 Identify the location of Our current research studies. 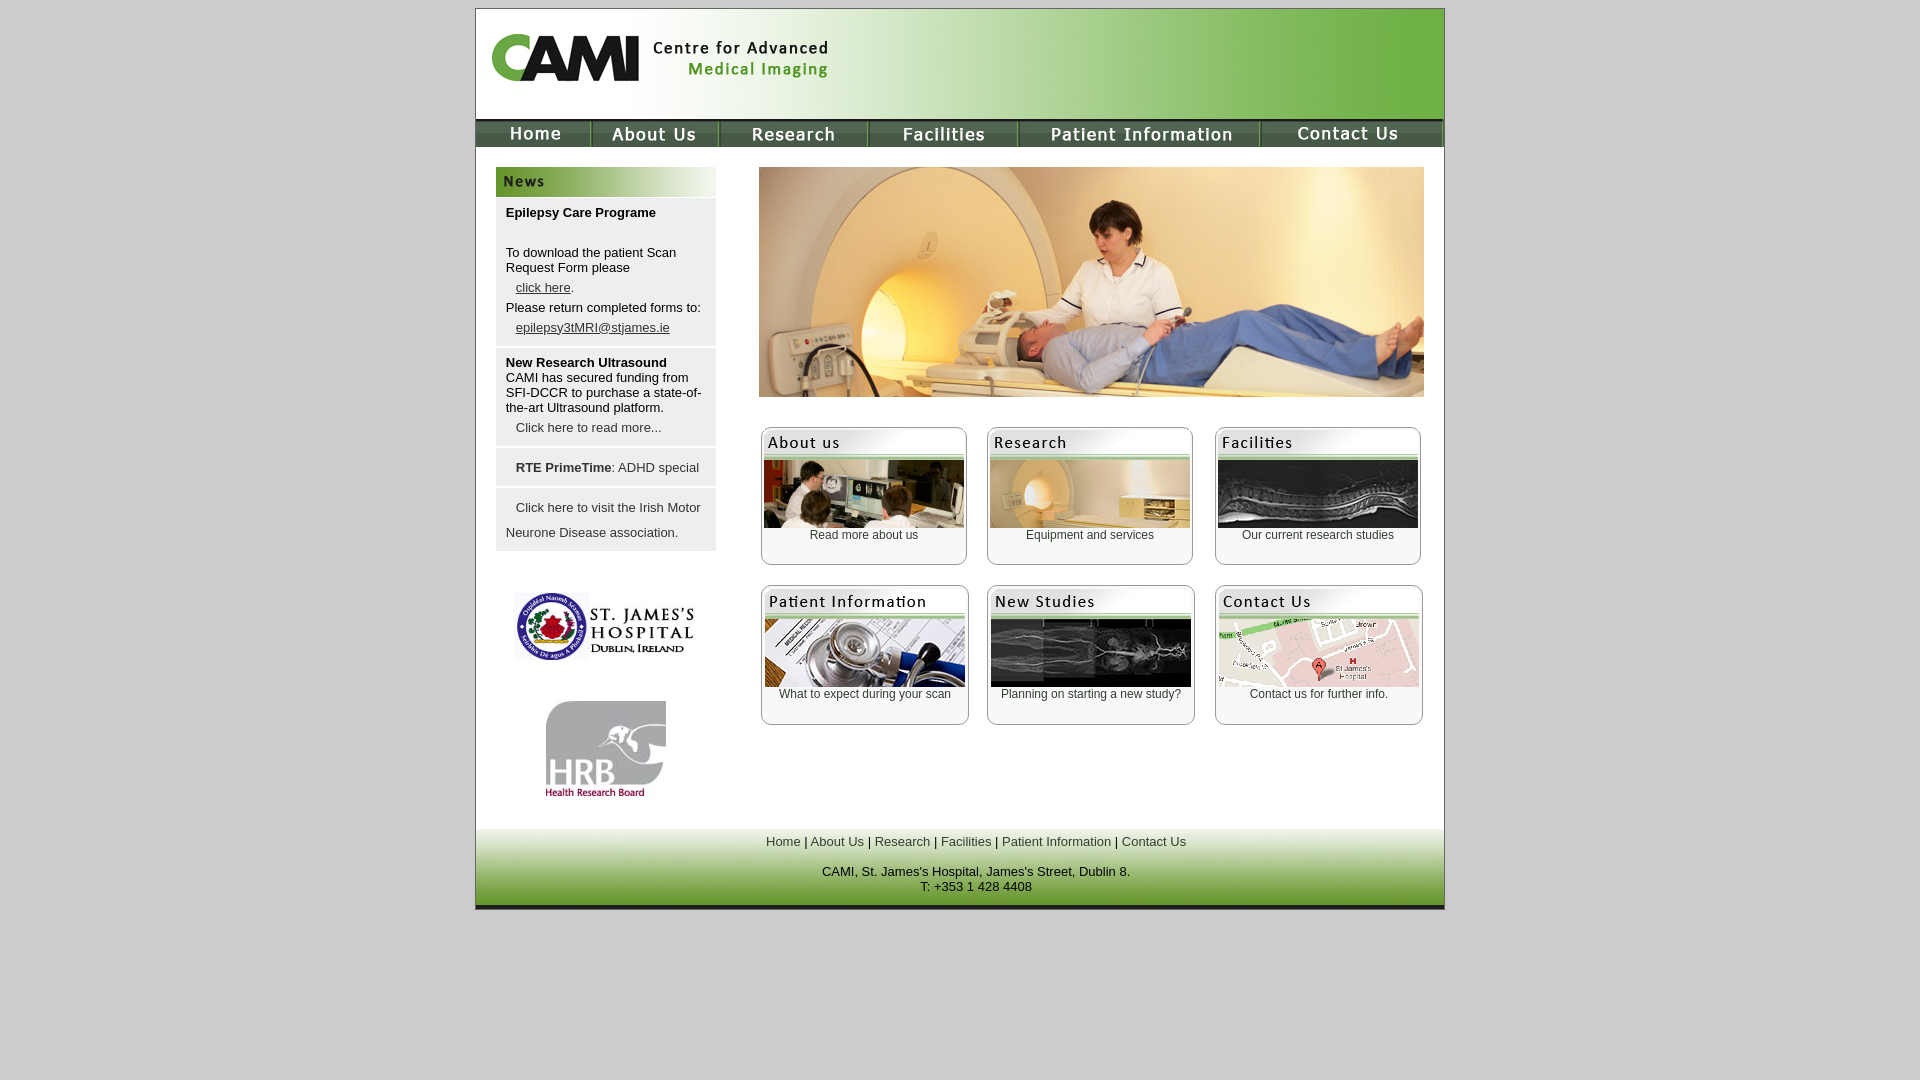
(1318, 535).